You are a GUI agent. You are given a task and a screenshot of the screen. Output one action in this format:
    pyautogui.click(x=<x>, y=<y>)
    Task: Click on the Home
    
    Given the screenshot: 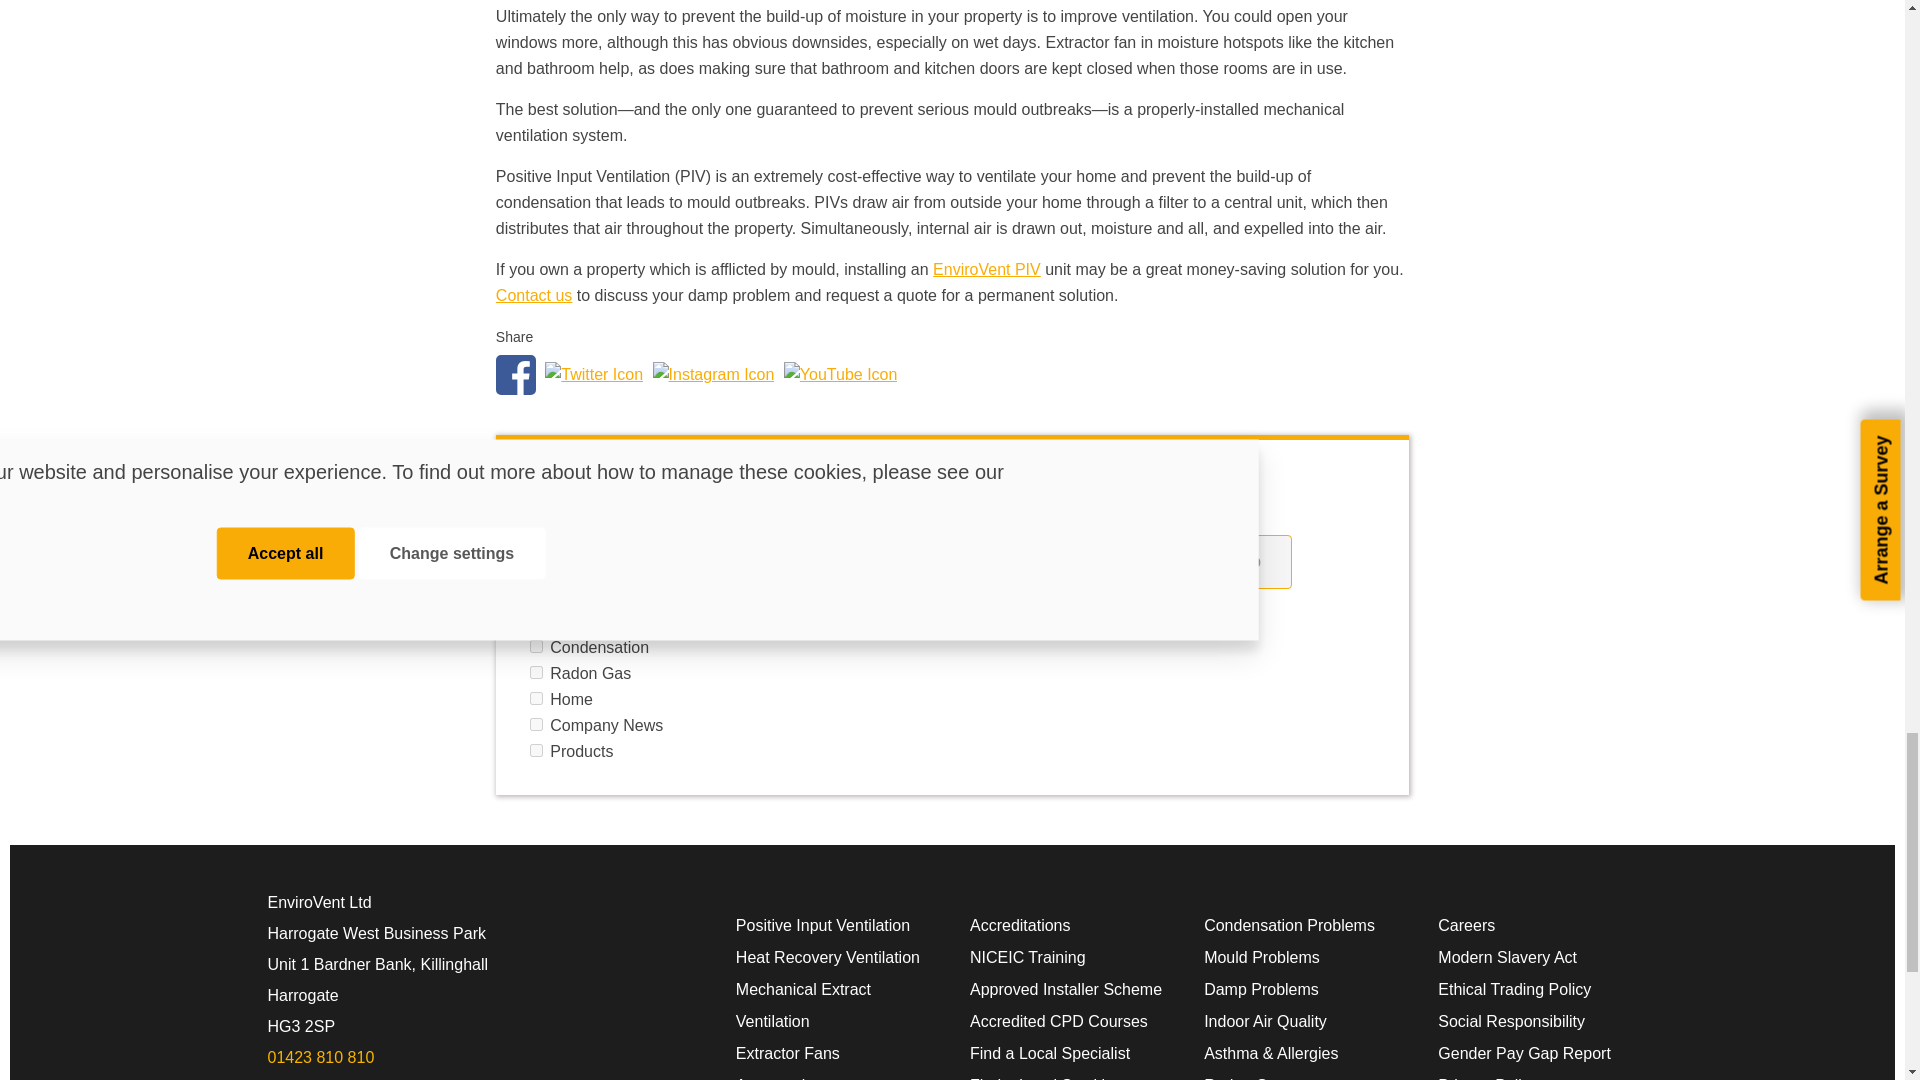 What is the action you would take?
    pyautogui.click(x=536, y=698)
    